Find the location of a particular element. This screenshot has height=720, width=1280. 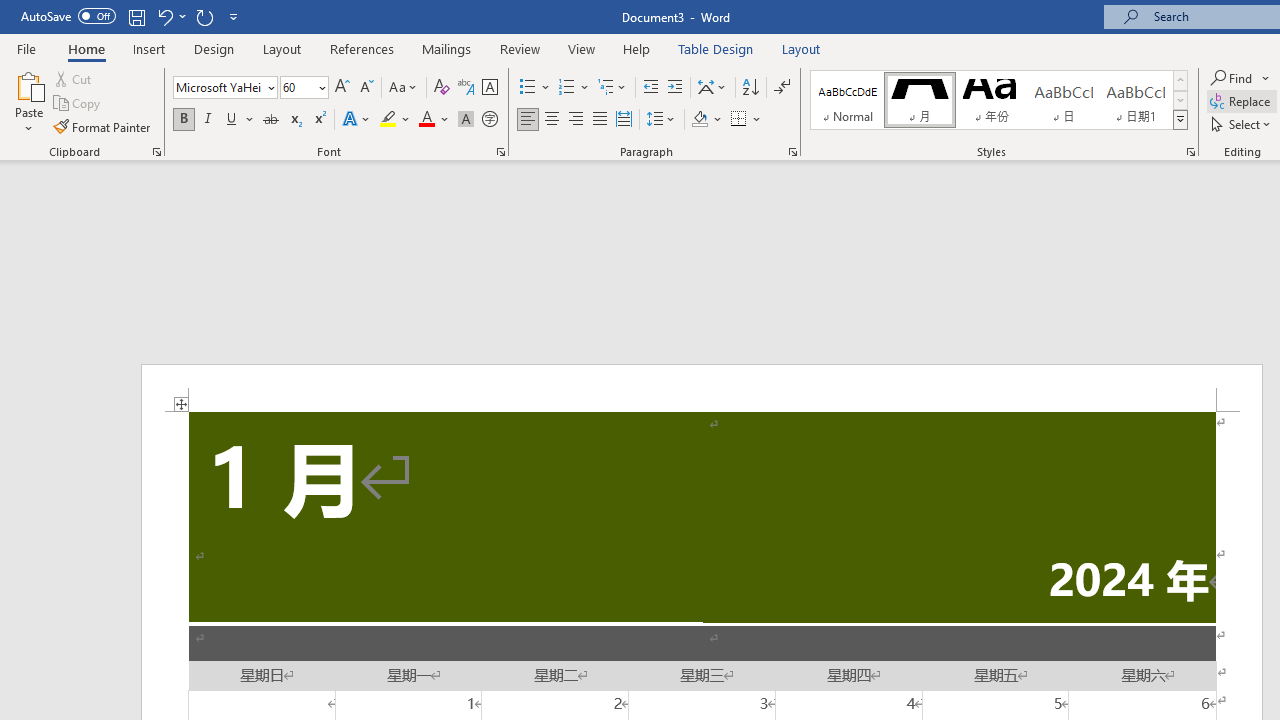

Find is located at coordinates (1233, 78).